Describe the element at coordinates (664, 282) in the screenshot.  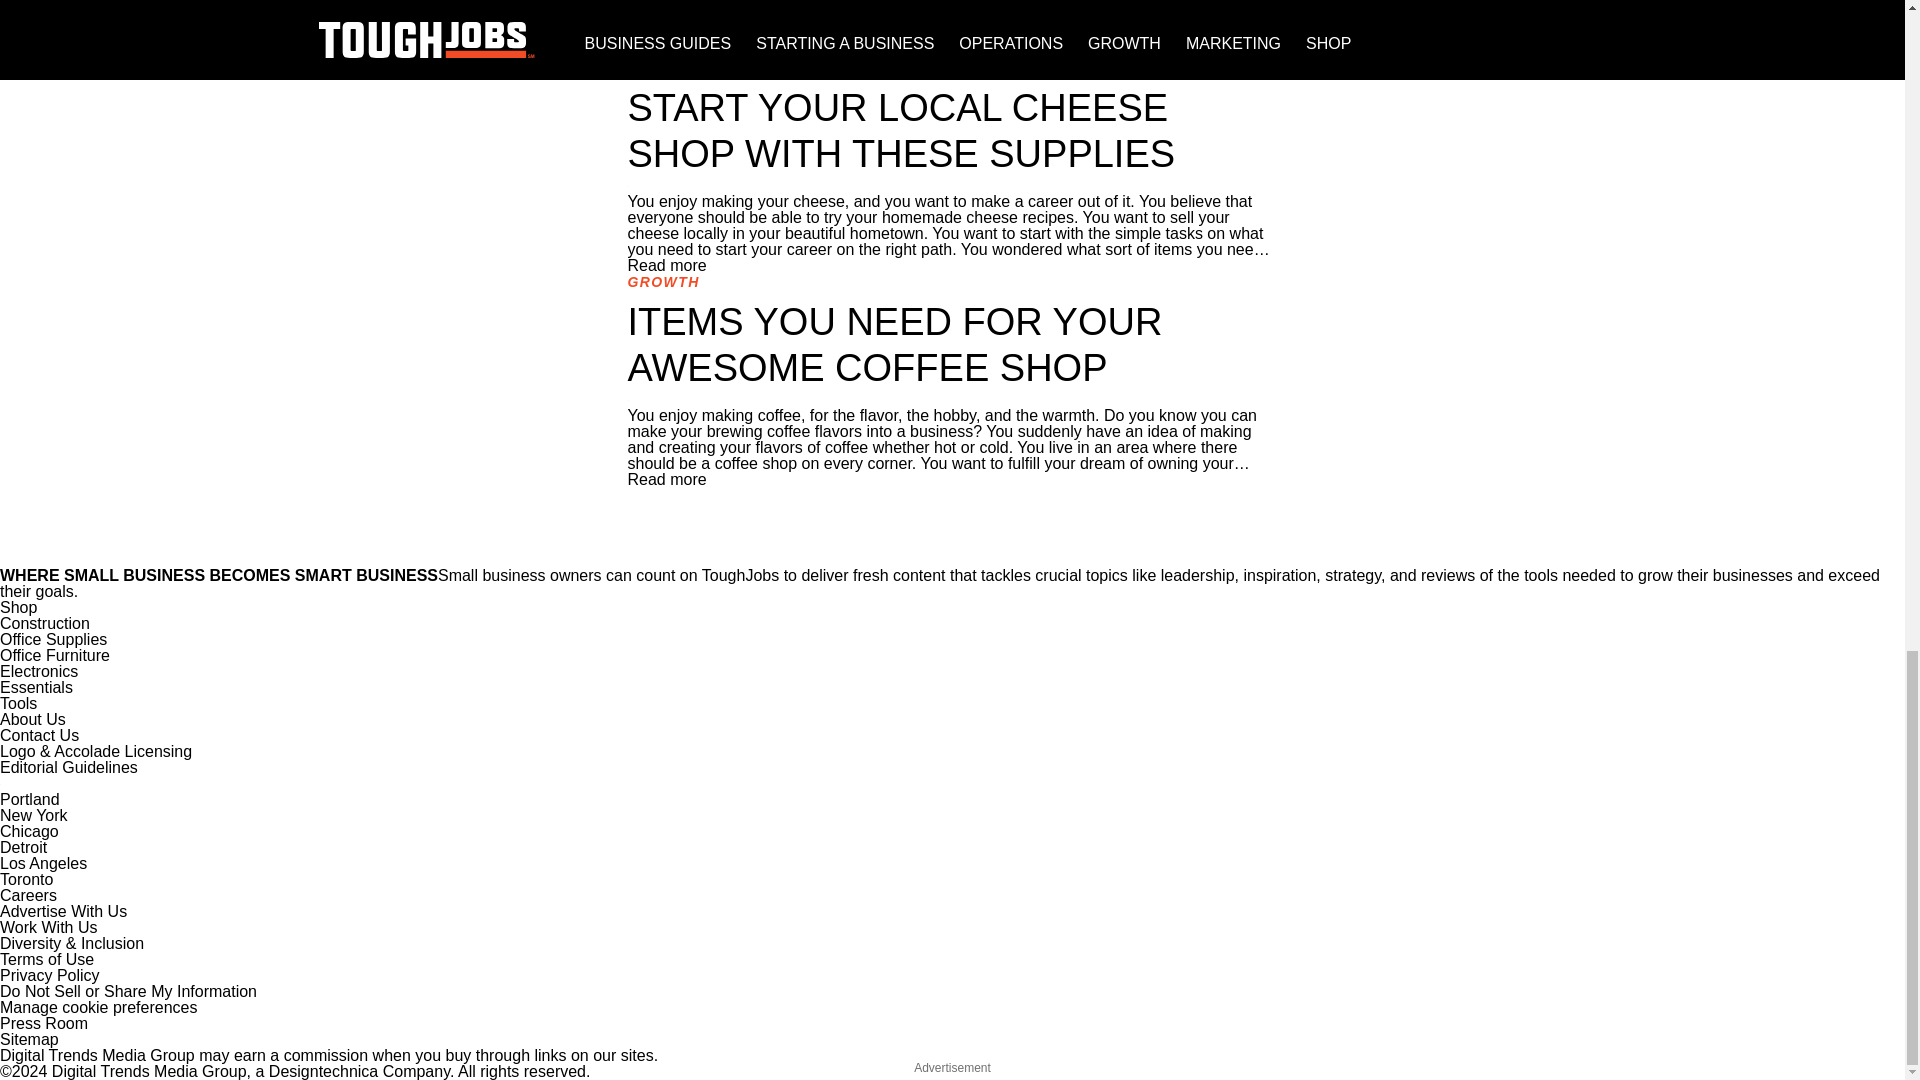
I see `GROWTH` at that location.